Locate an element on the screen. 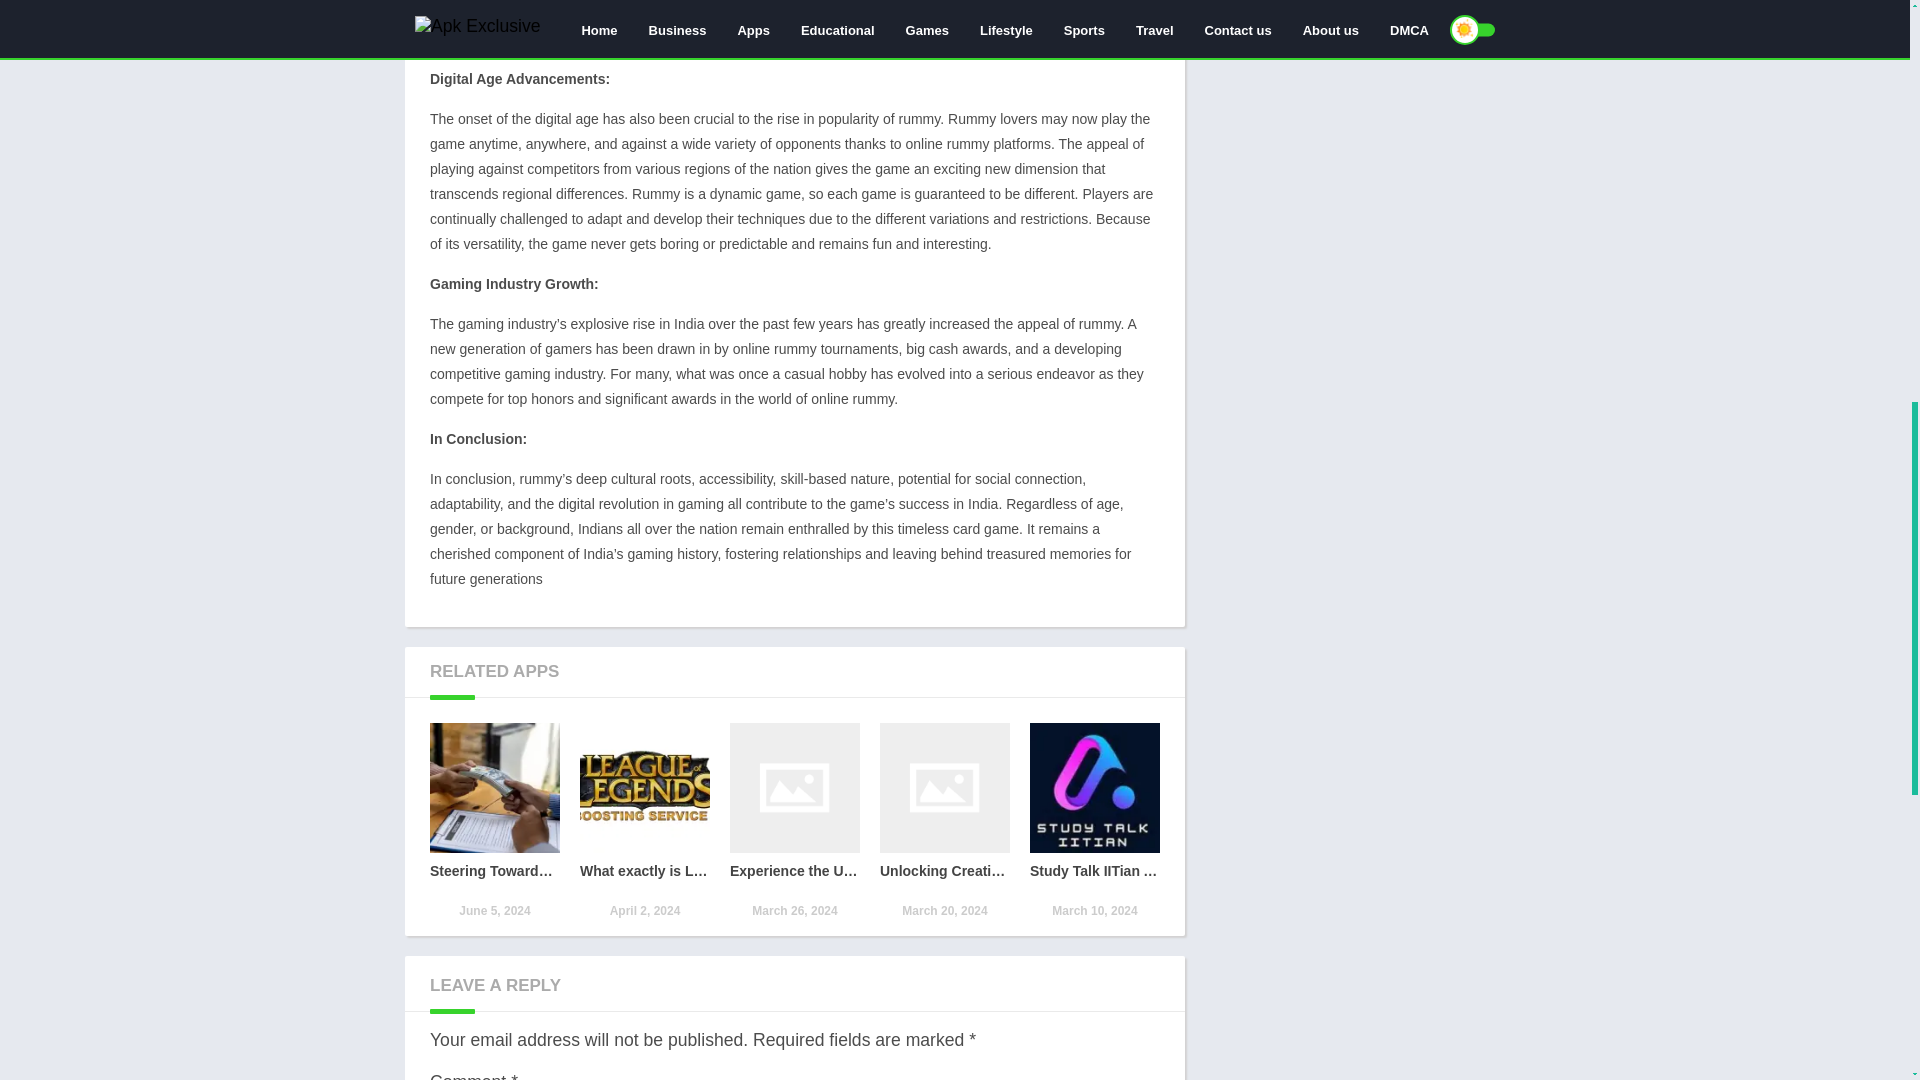  Study Talk IITian APK: A Learning App for Aspiring Engineers is located at coordinates (1094, 822).